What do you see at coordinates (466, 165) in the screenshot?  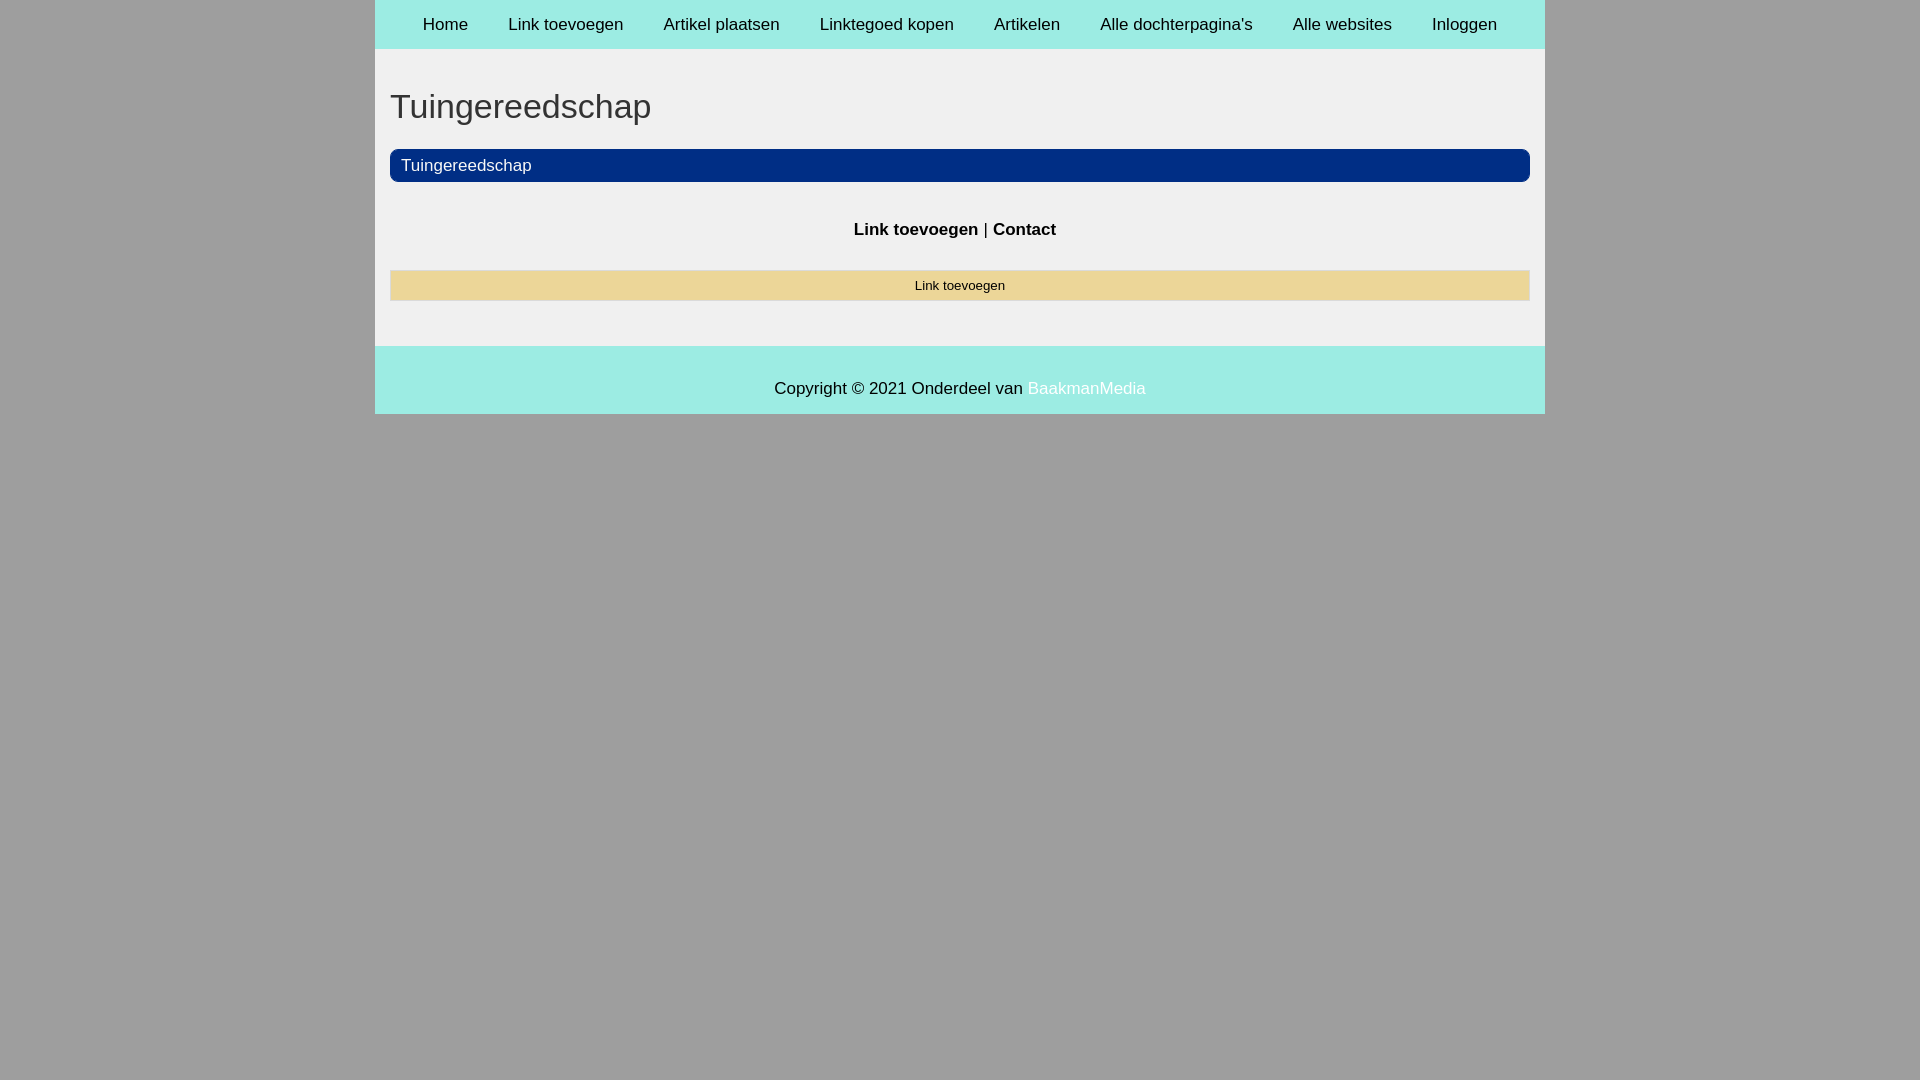 I see `Tuingereedschap` at bounding box center [466, 165].